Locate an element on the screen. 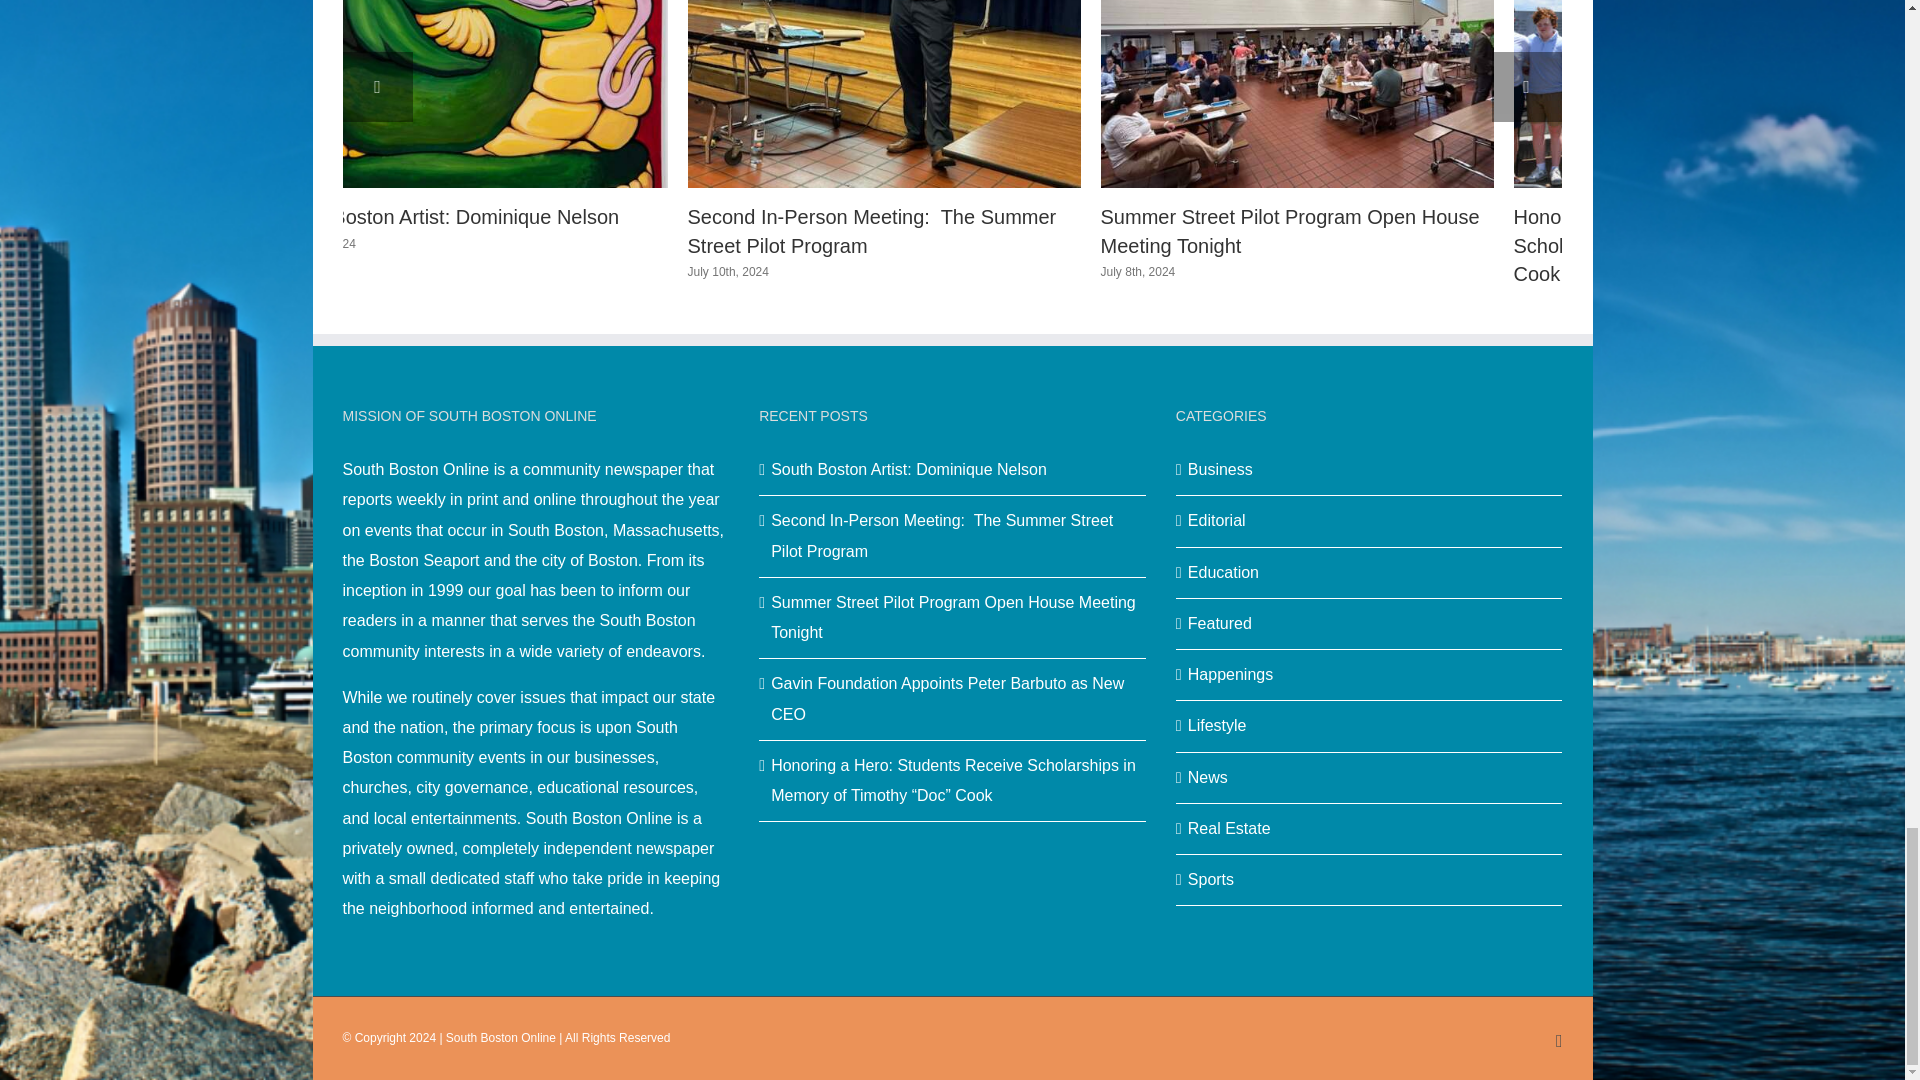  South Boston Artist: Dominique Nelson is located at coordinates (447, 216).